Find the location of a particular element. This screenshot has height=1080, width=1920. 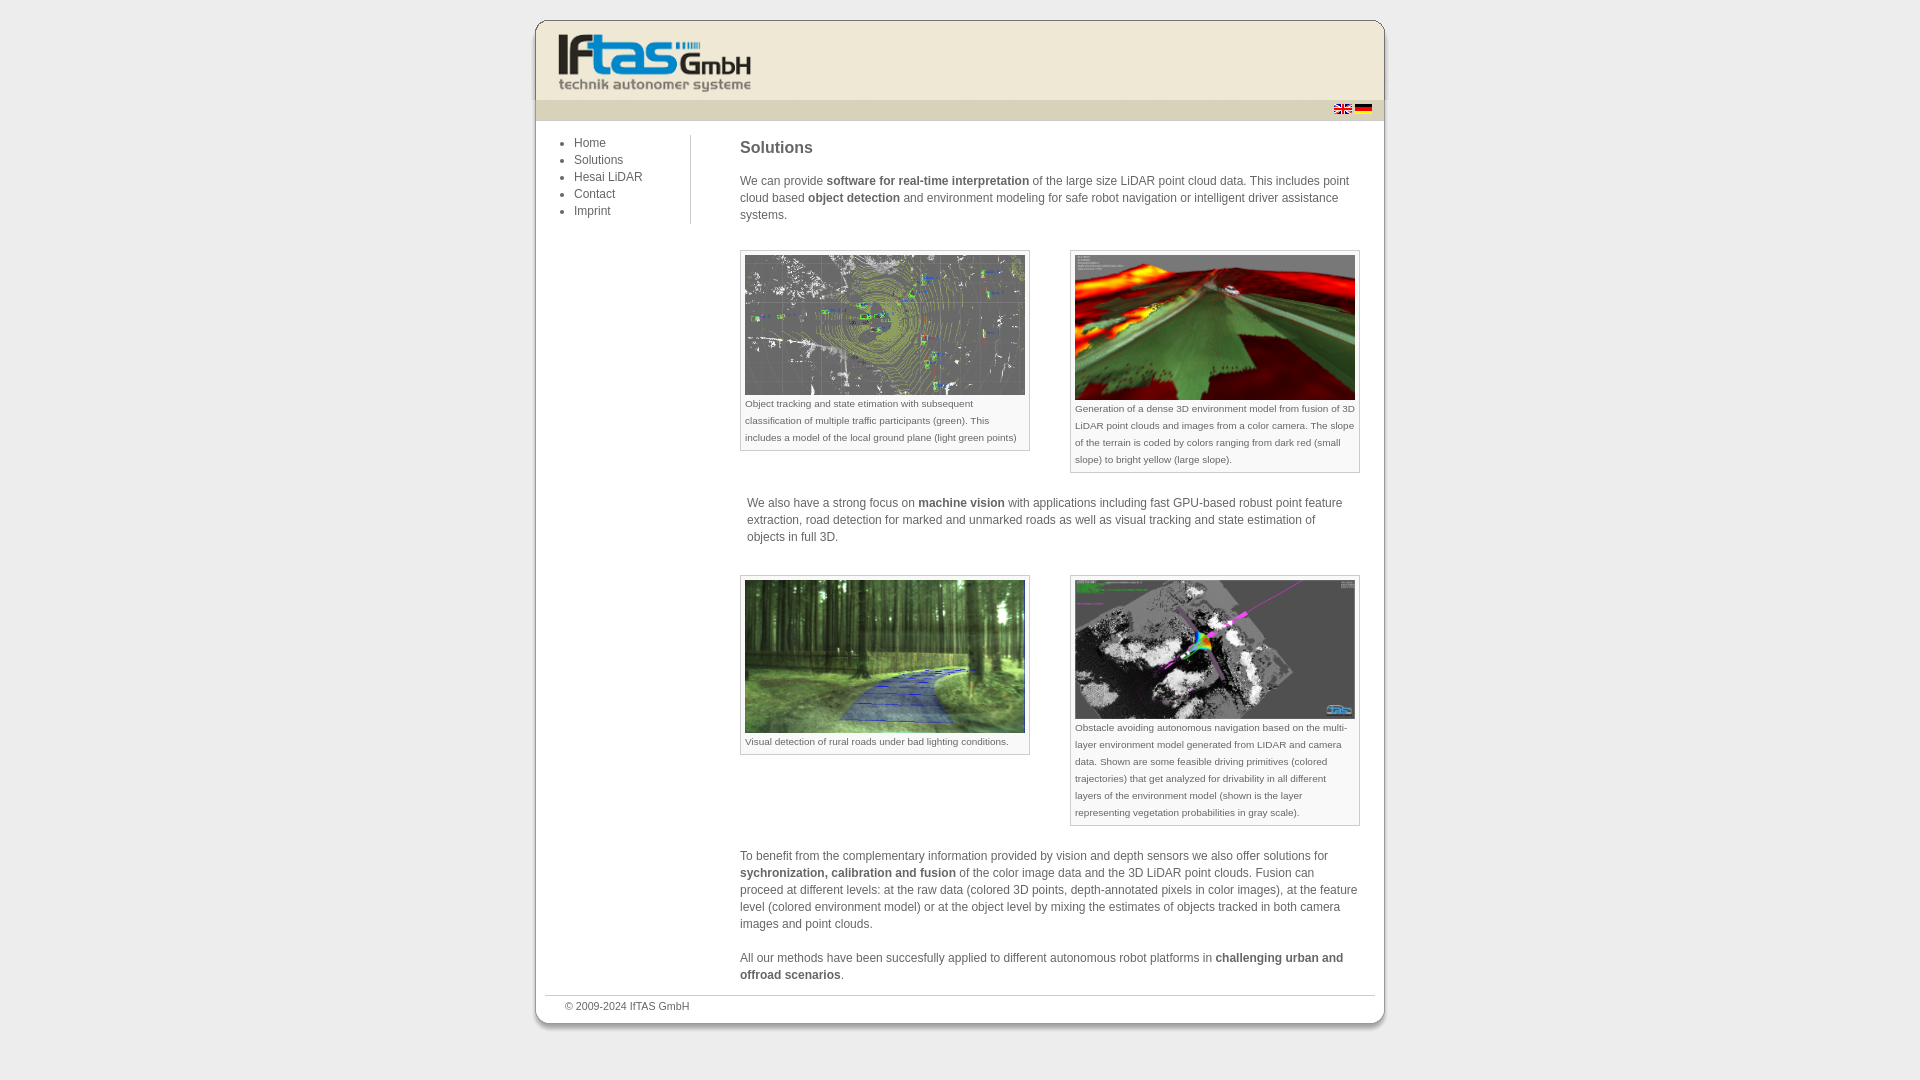

english is located at coordinates (1342, 108).